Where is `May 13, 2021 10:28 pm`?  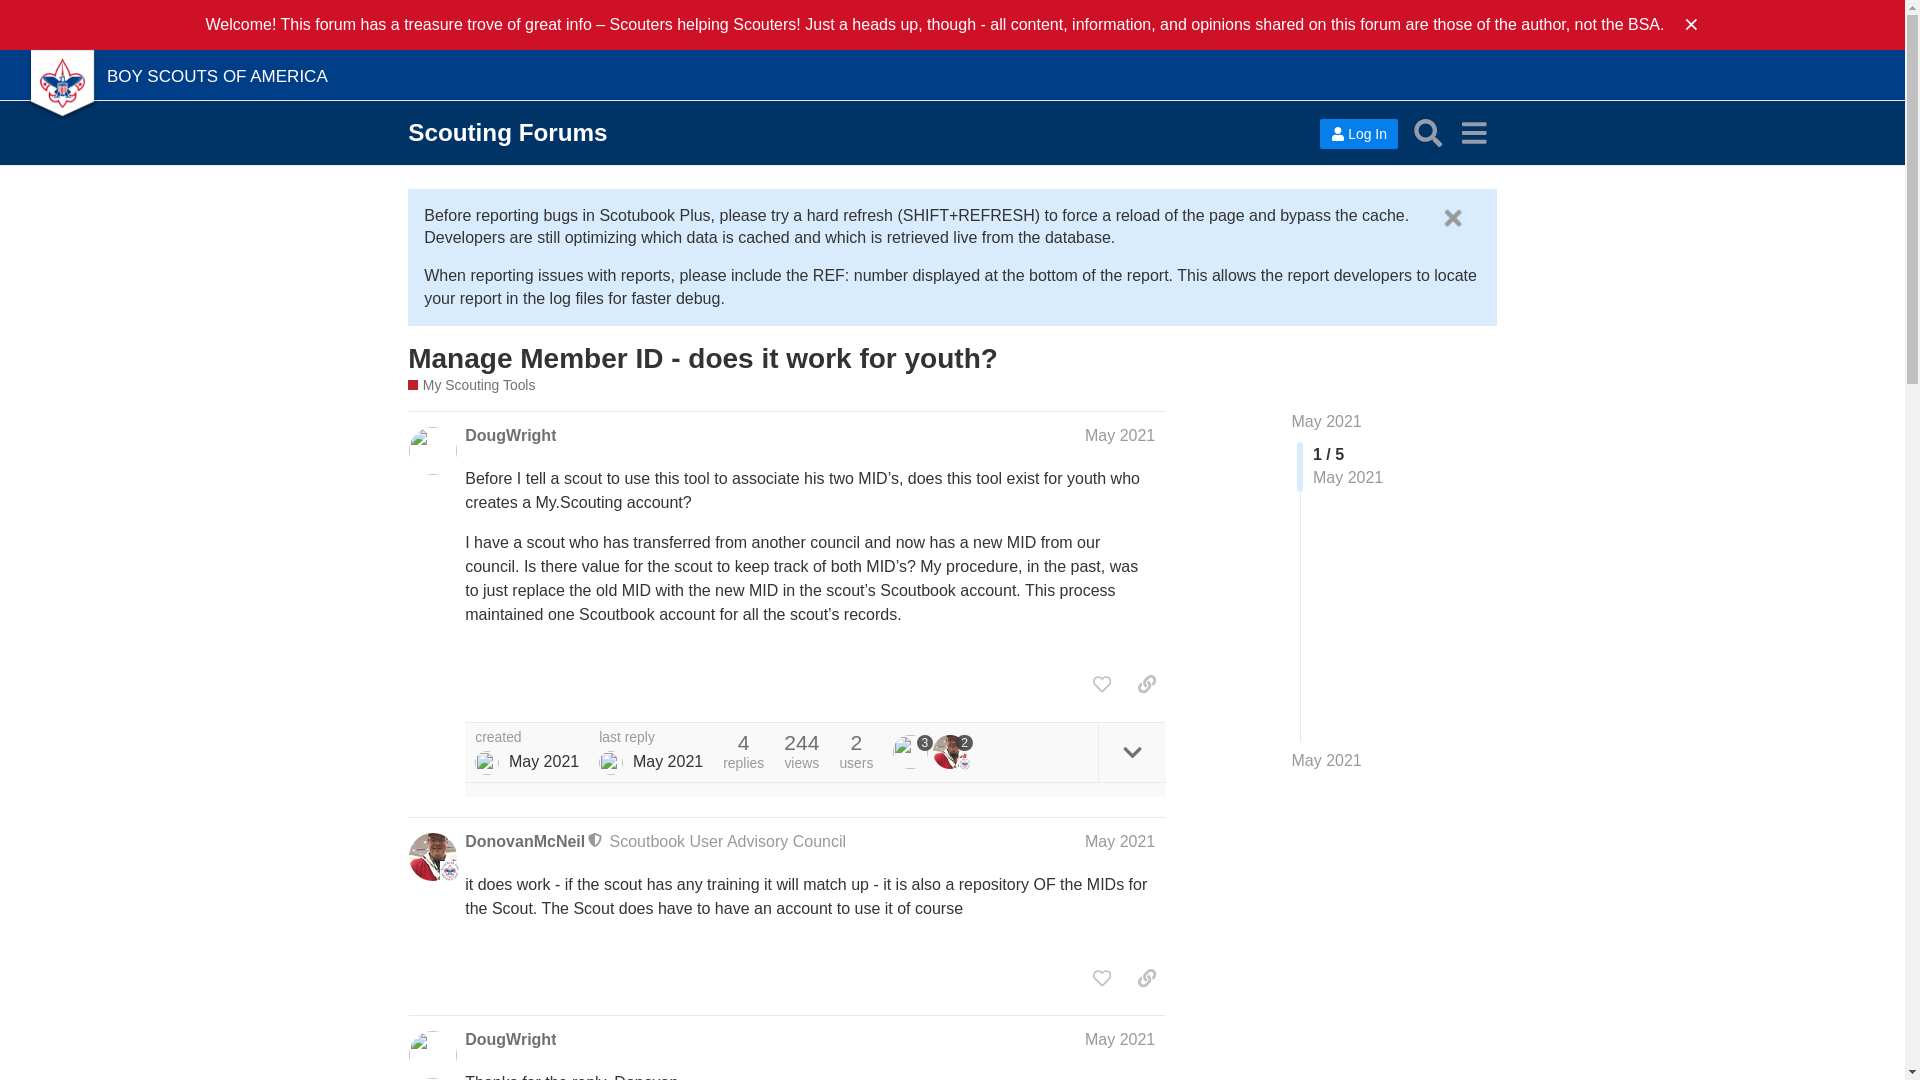
May 13, 2021 10:28 pm is located at coordinates (544, 761).